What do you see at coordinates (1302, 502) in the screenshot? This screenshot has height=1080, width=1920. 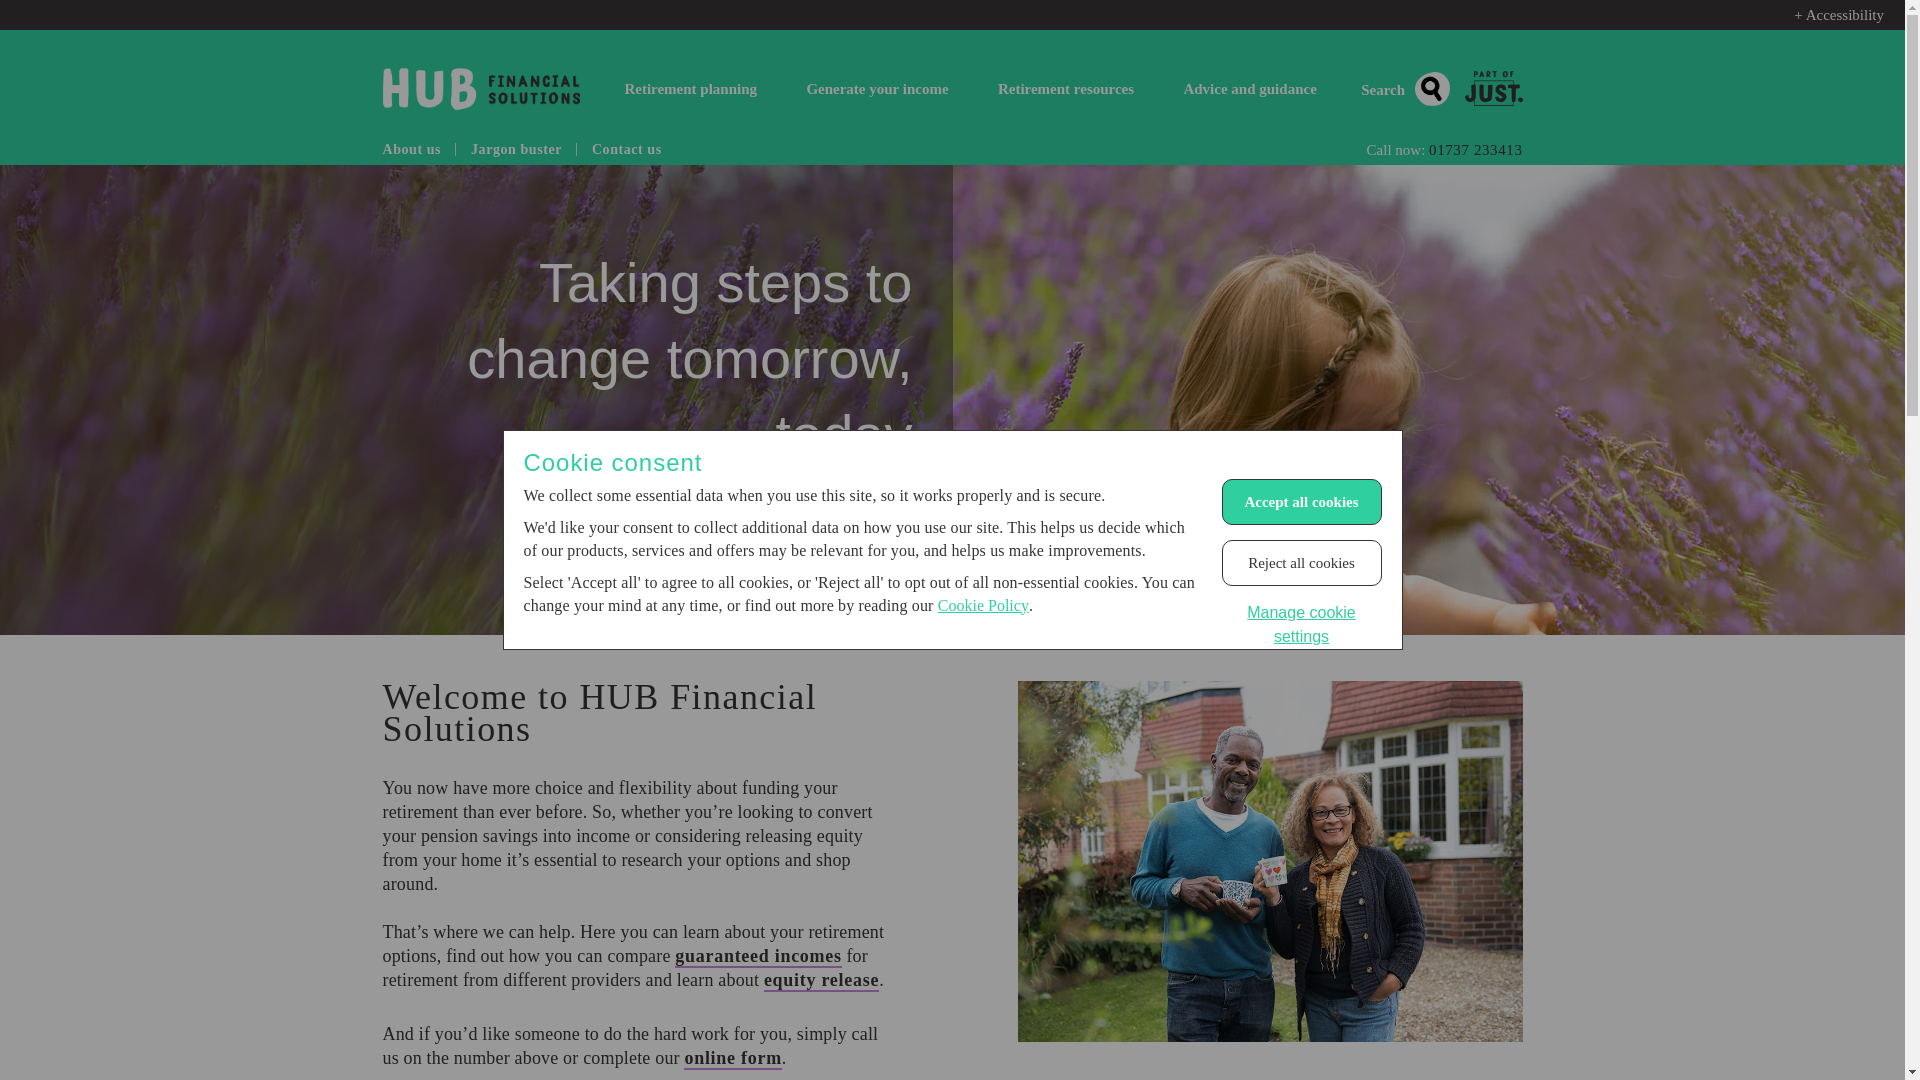 I see `Accept all cookies` at bounding box center [1302, 502].